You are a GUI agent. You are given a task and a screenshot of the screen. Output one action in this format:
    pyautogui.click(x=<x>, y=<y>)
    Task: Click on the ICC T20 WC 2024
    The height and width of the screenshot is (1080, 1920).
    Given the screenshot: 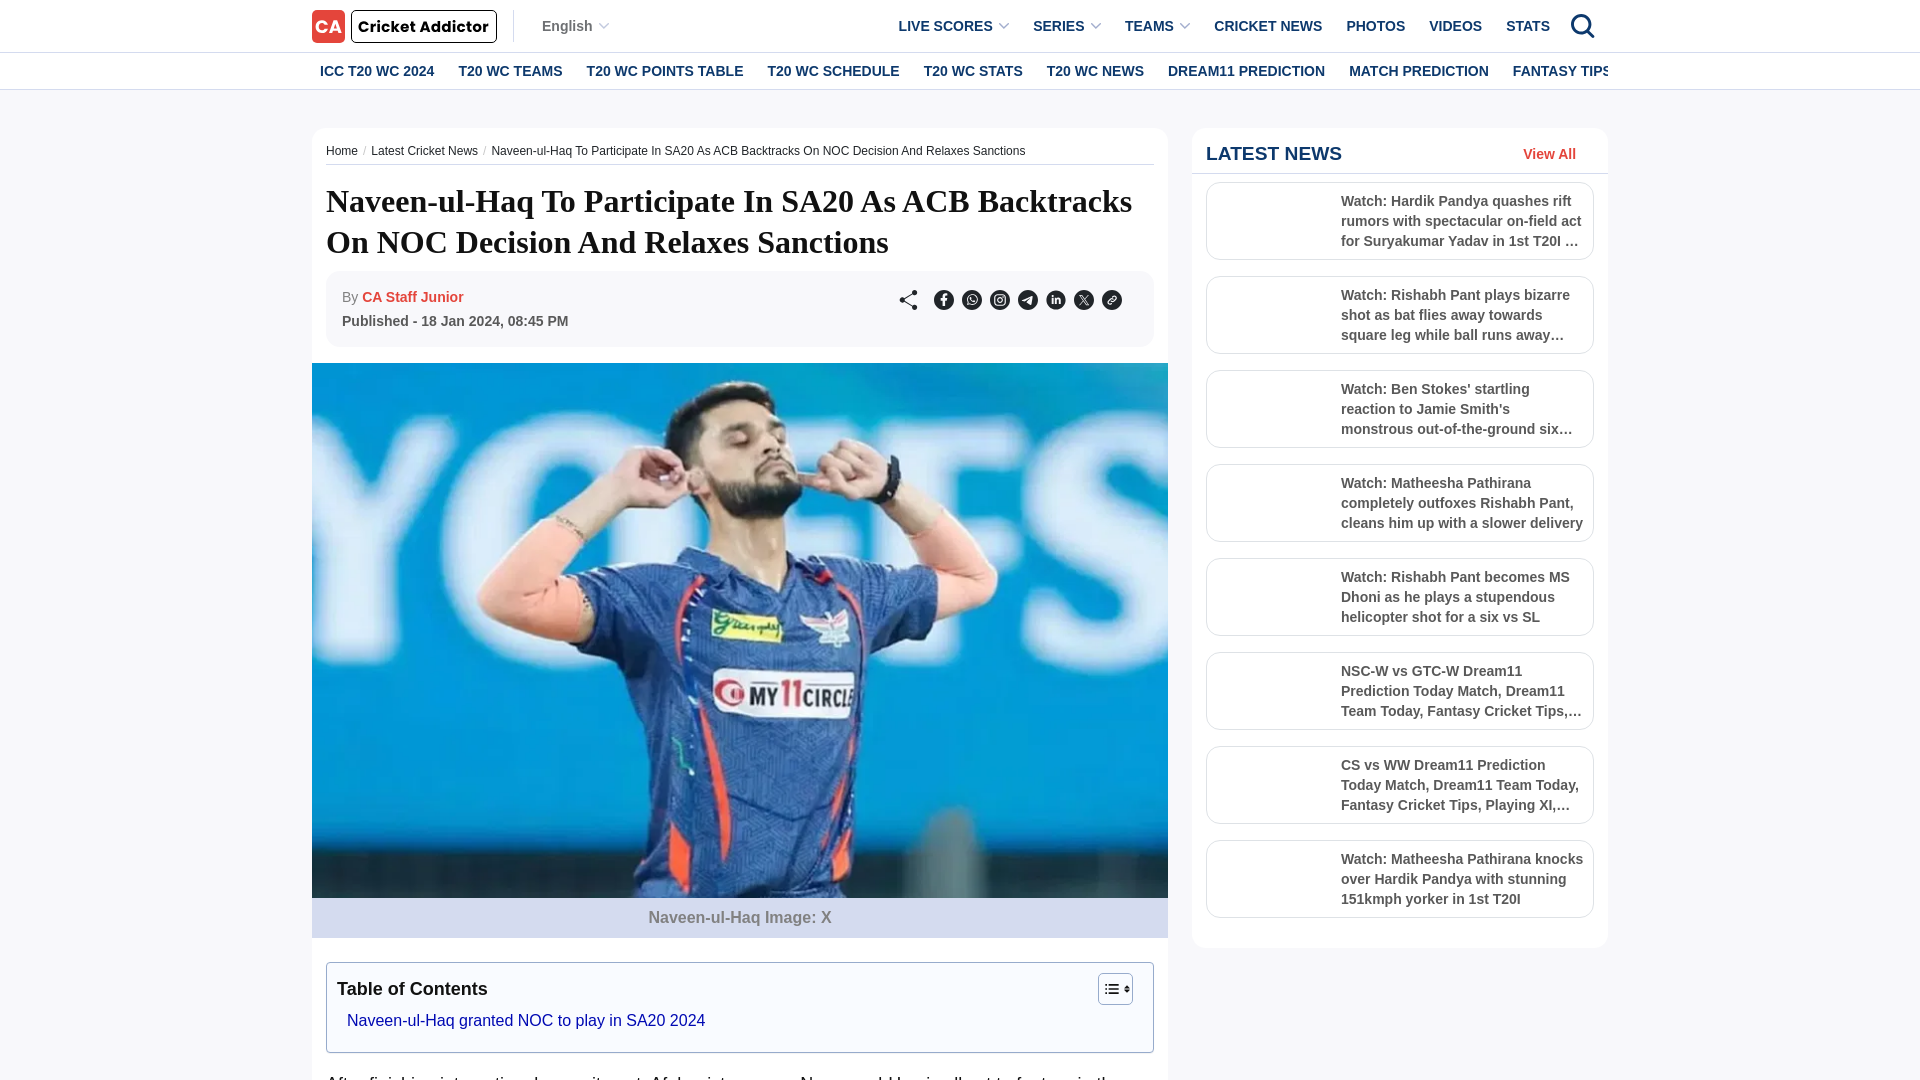 What is the action you would take?
    pyautogui.click(x=376, y=70)
    